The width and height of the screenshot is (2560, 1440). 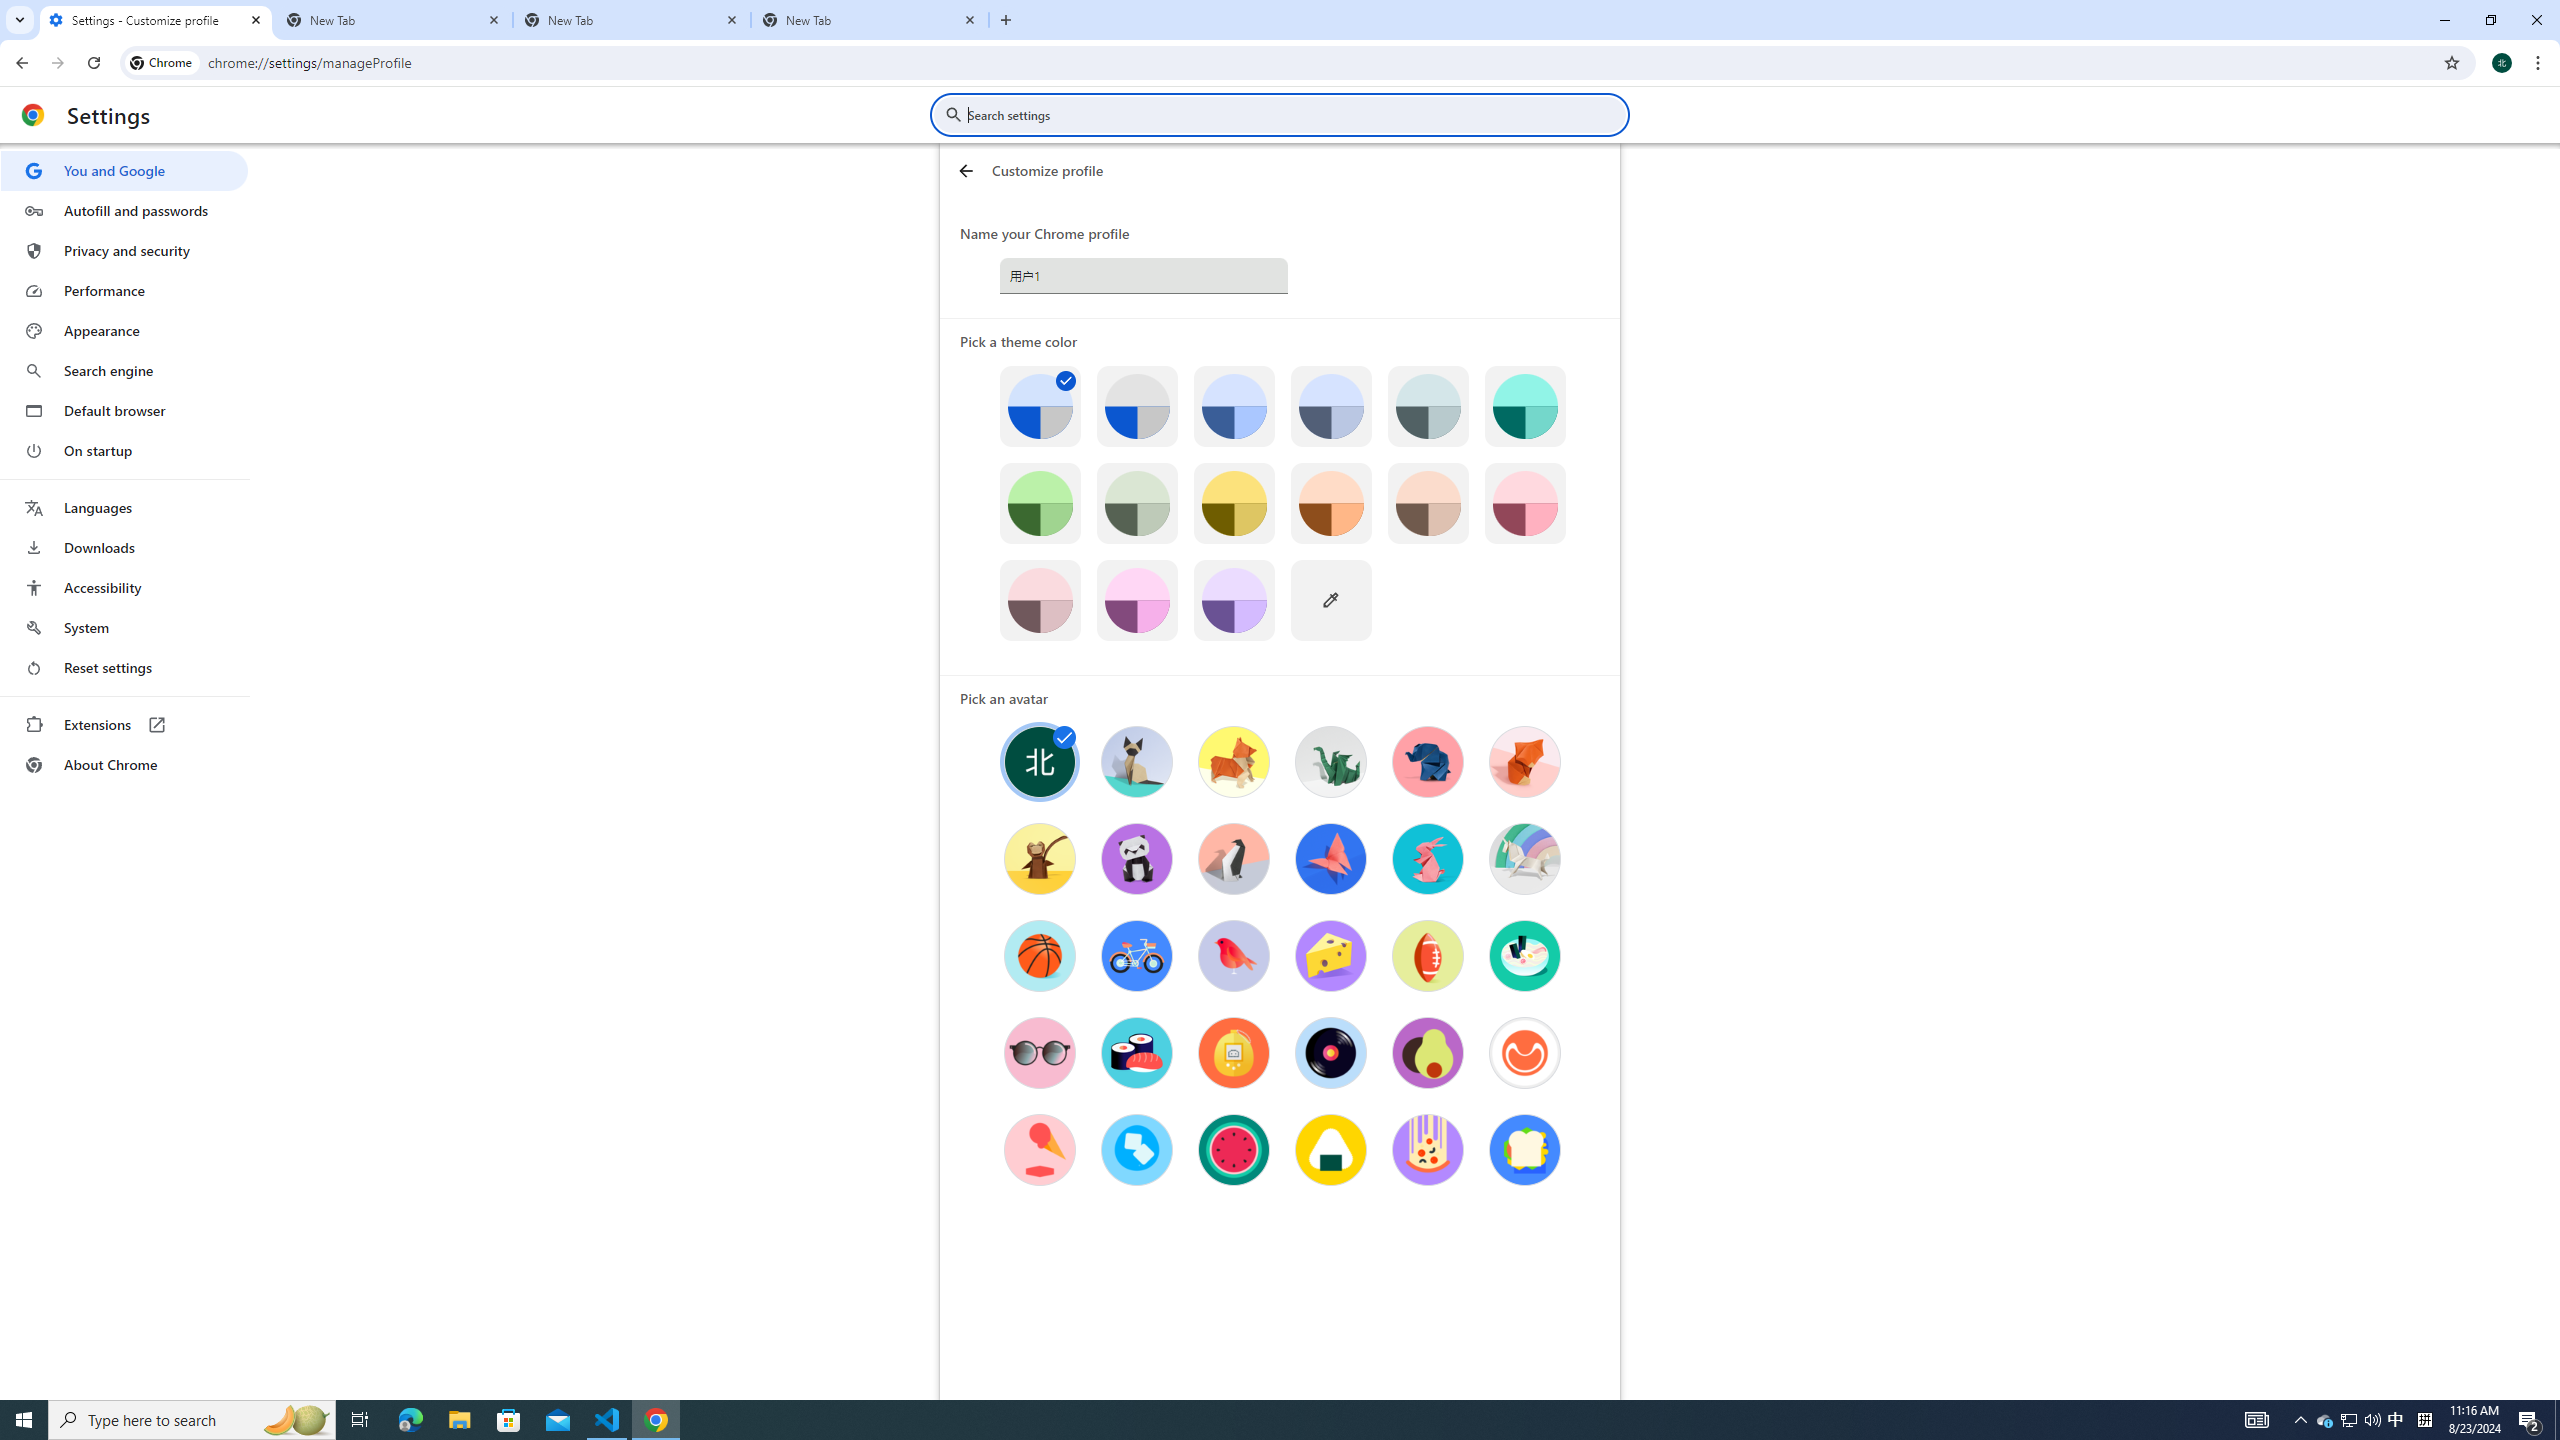 I want to click on Performance, so click(x=124, y=290).